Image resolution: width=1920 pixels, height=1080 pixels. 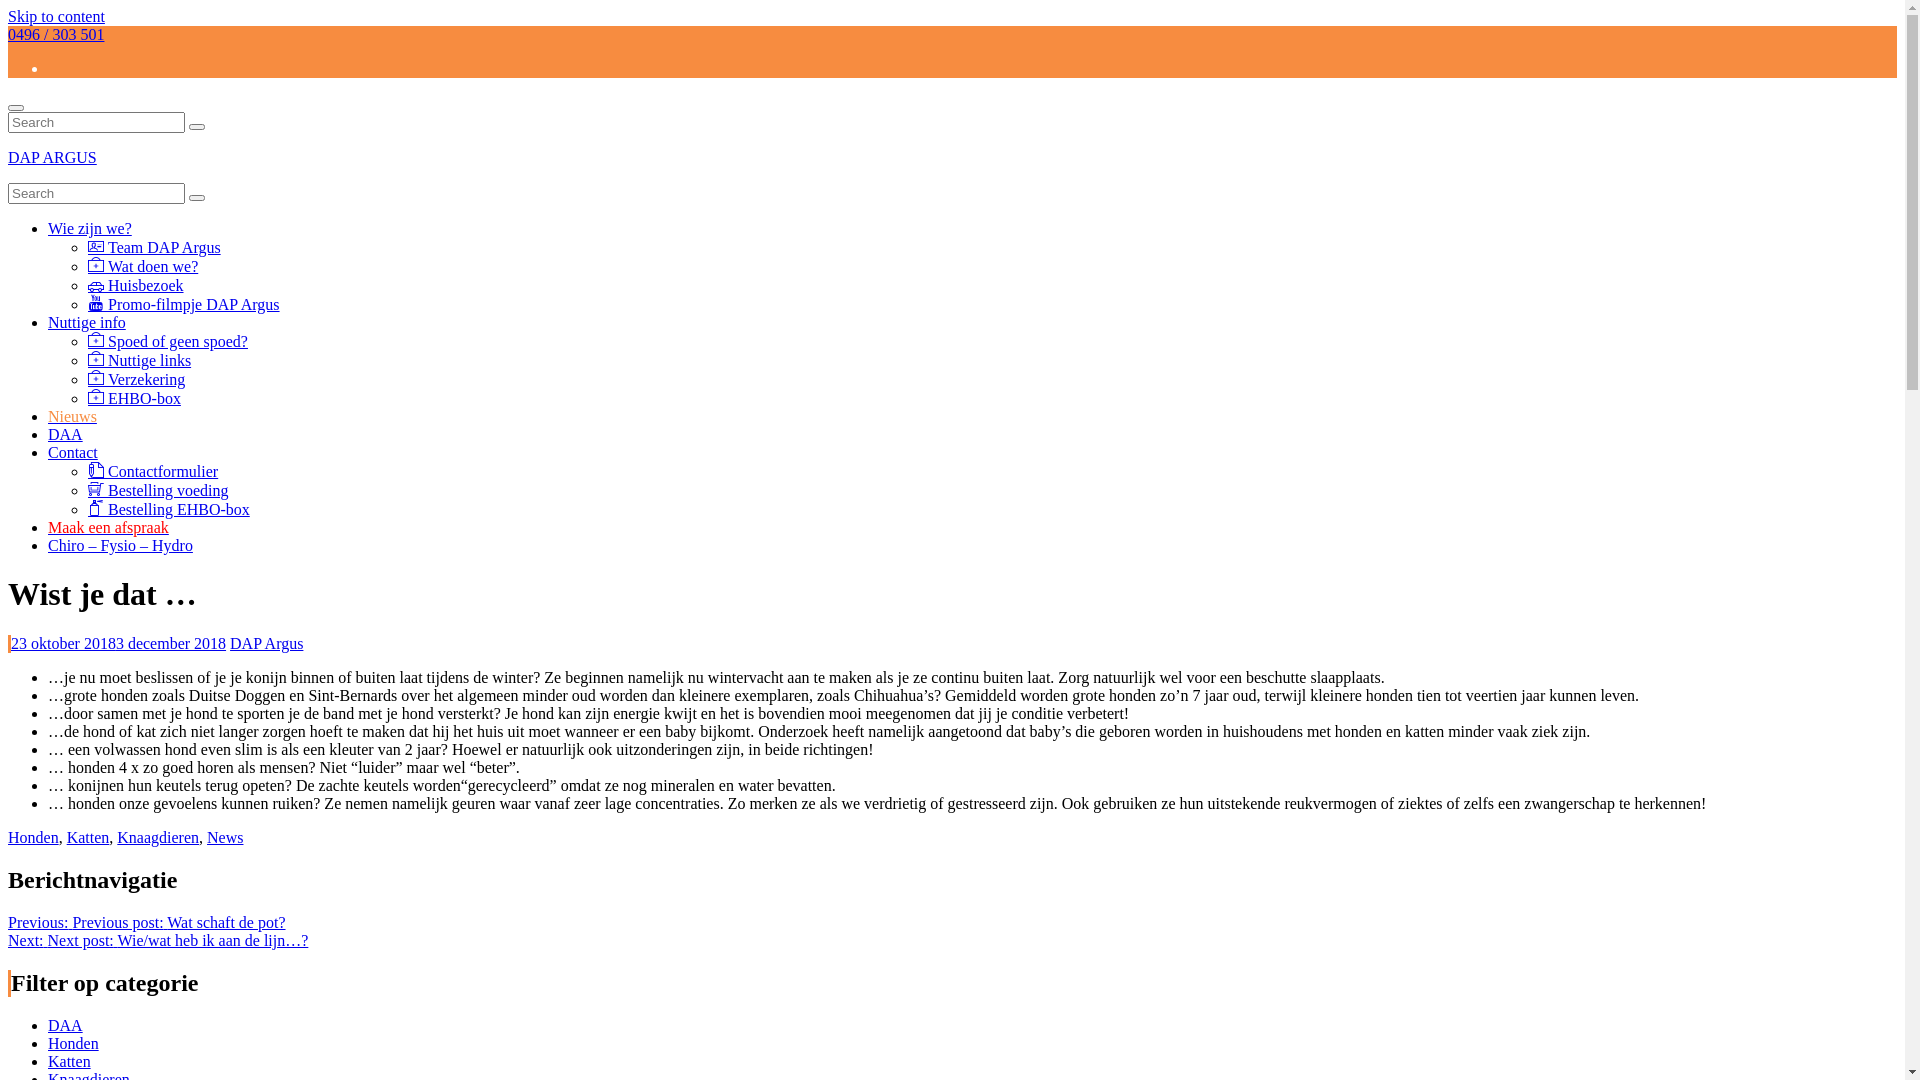 What do you see at coordinates (73, 452) in the screenshot?
I see `Contact` at bounding box center [73, 452].